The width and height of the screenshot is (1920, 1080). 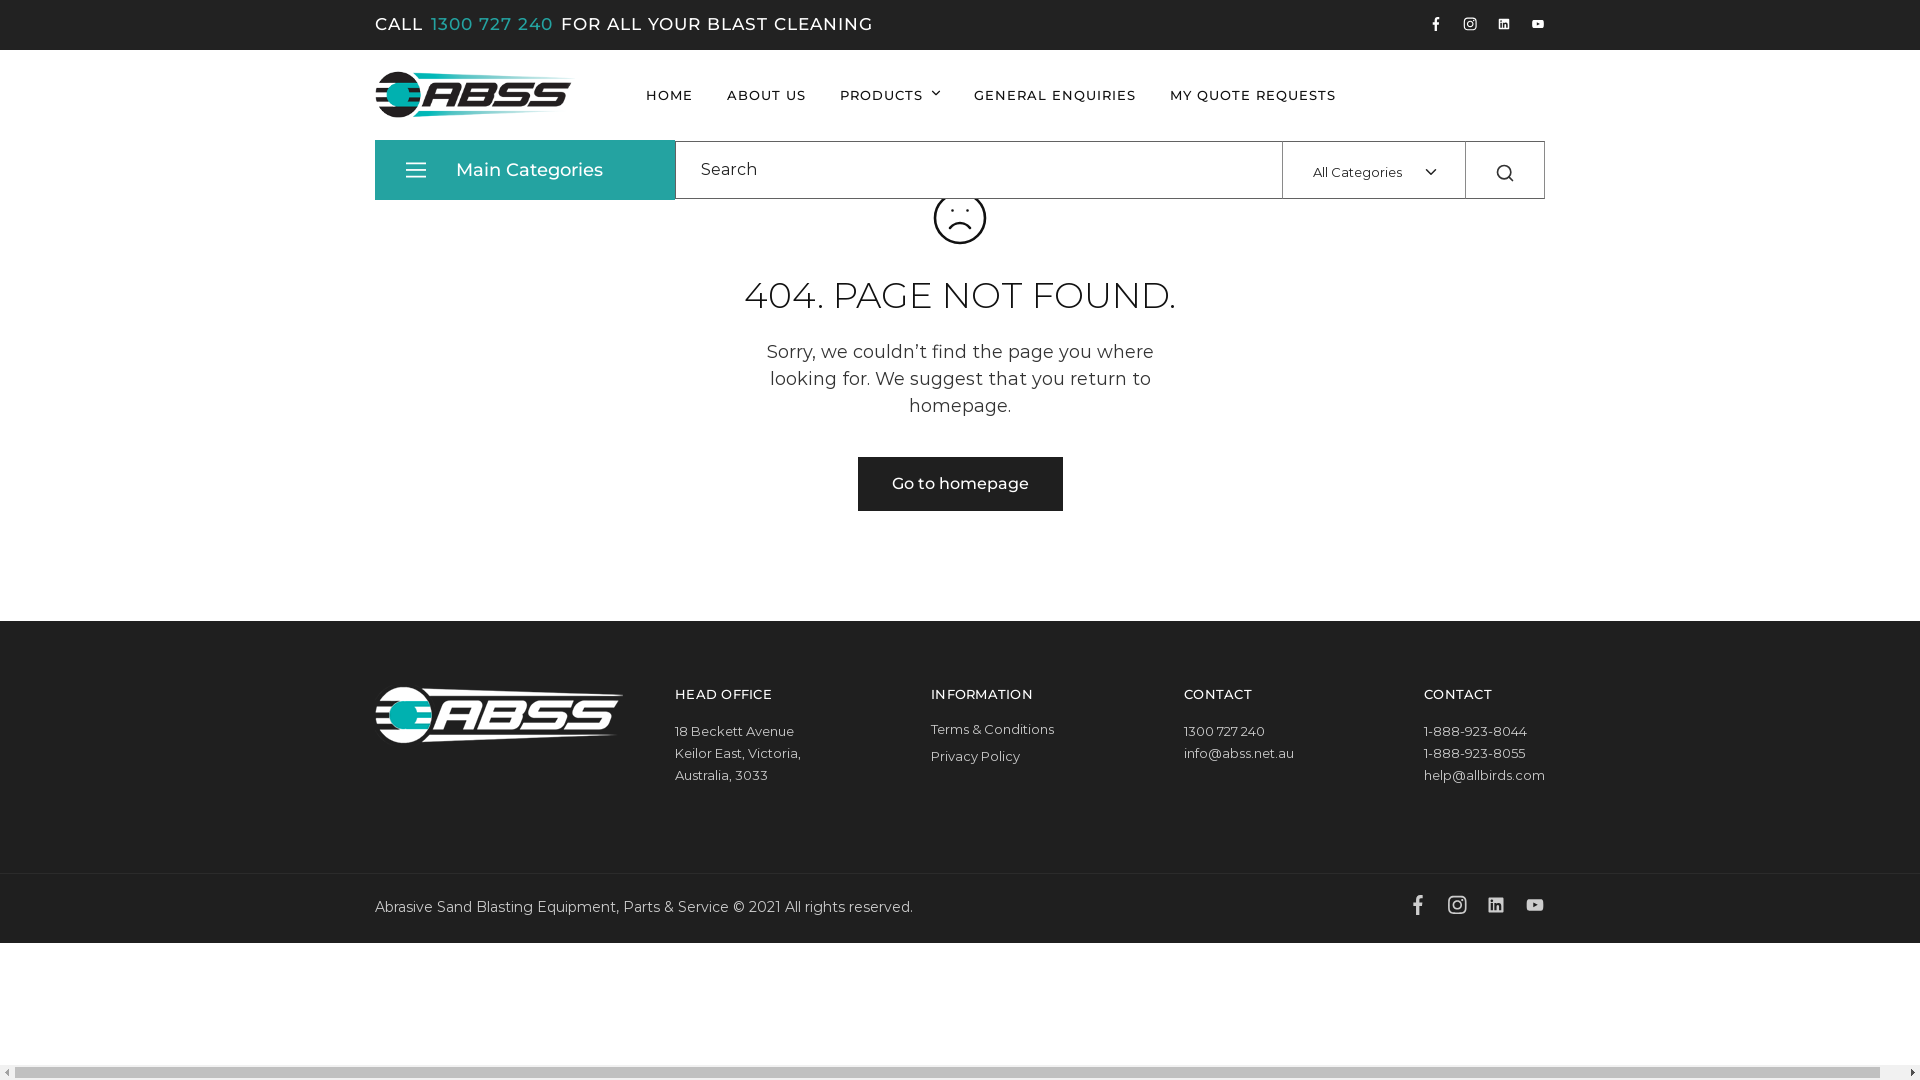 I want to click on info@abss.net.au, so click(x=1239, y=753).